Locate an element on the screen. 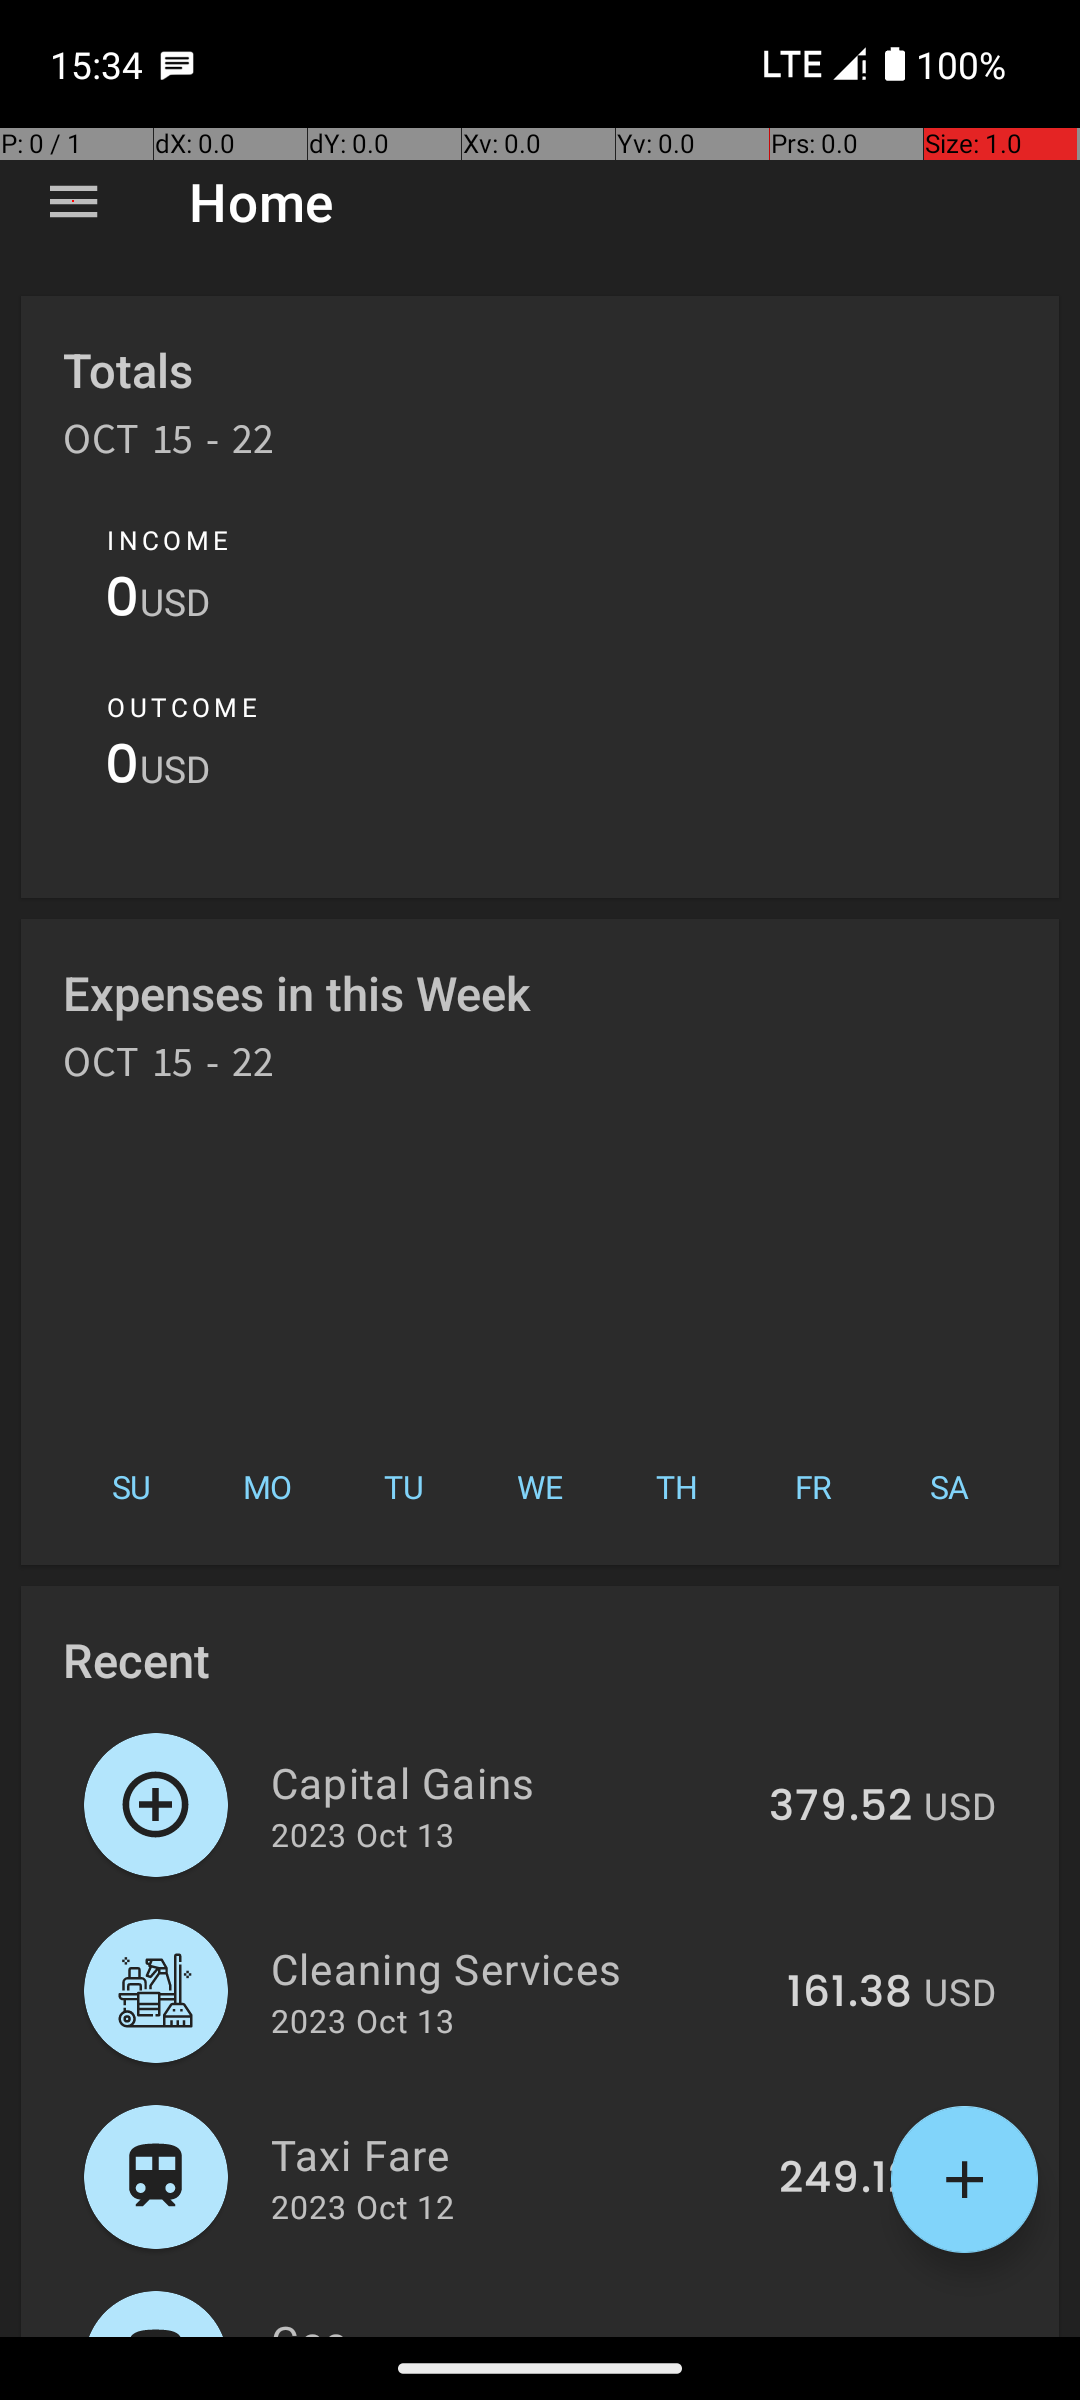  249.12 is located at coordinates (846, 2179).